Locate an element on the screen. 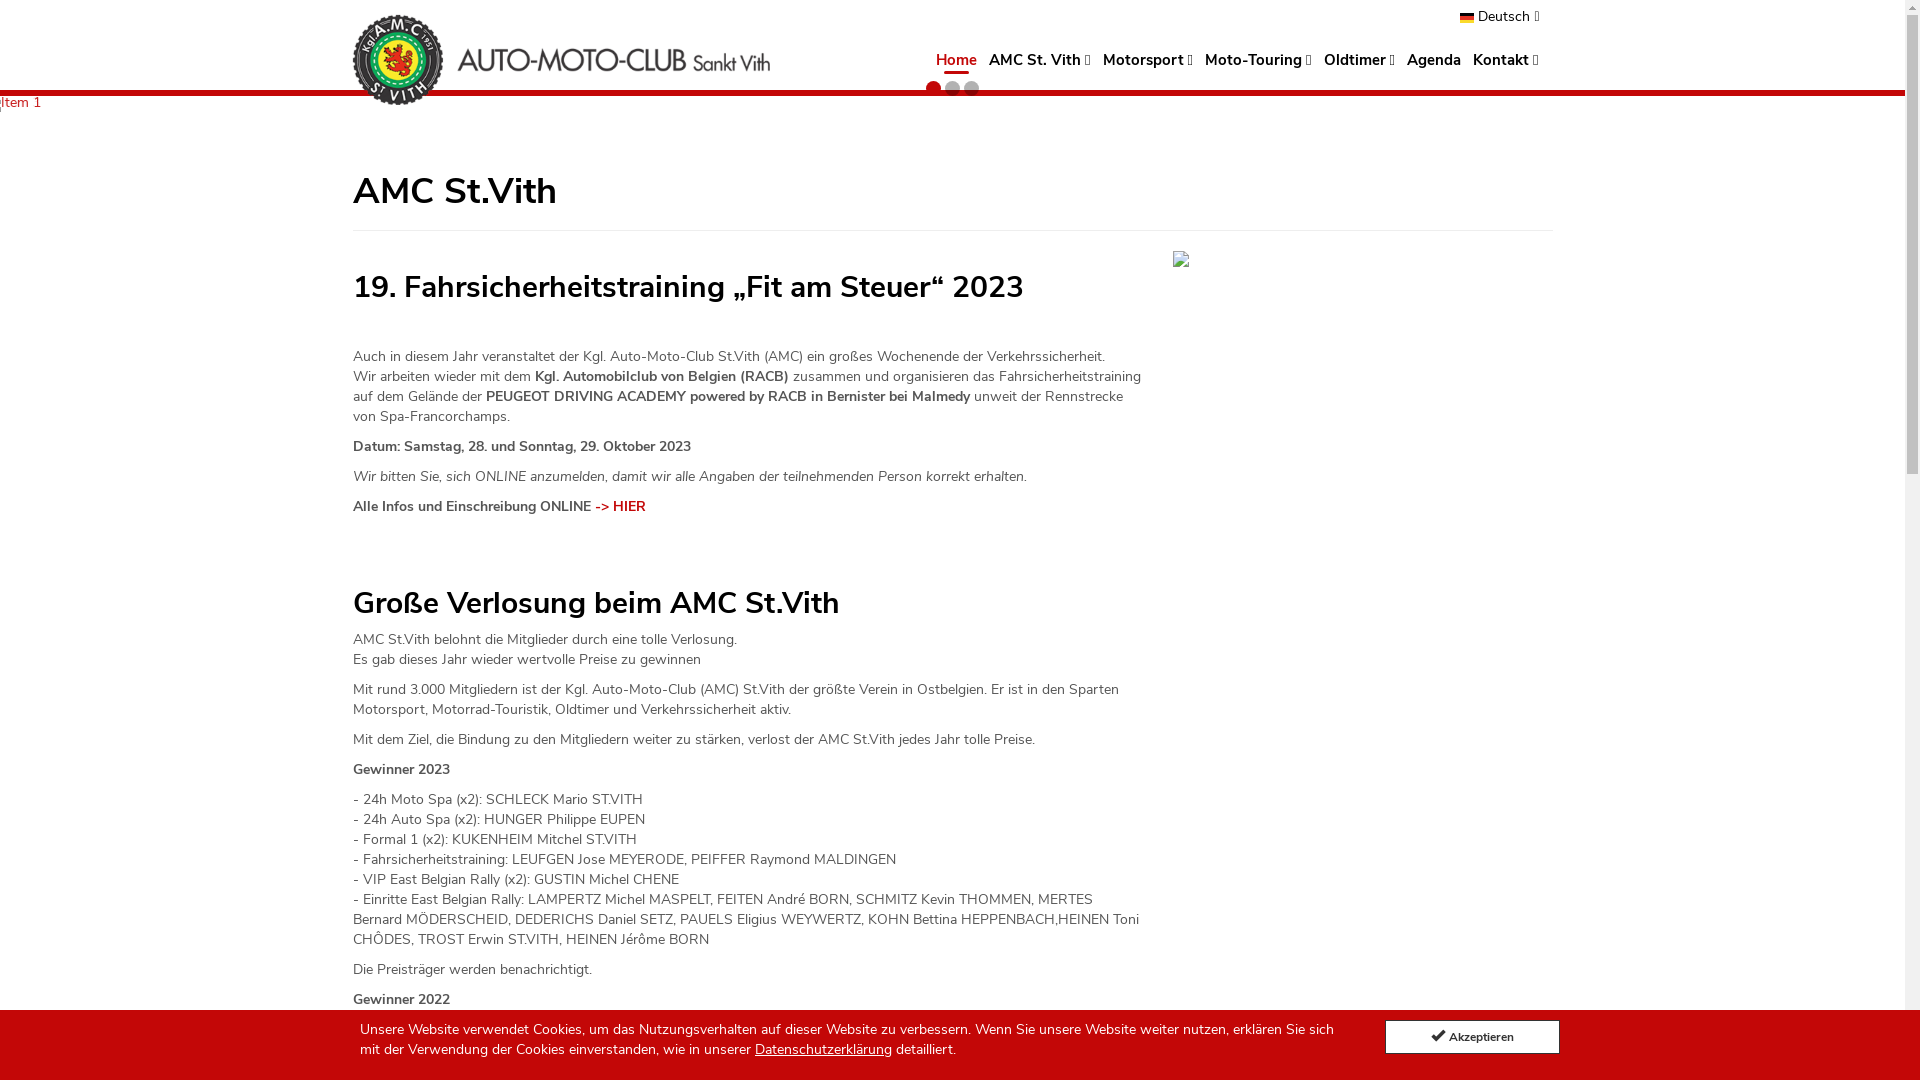  Akzeptieren is located at coordinates (1472, 1037).